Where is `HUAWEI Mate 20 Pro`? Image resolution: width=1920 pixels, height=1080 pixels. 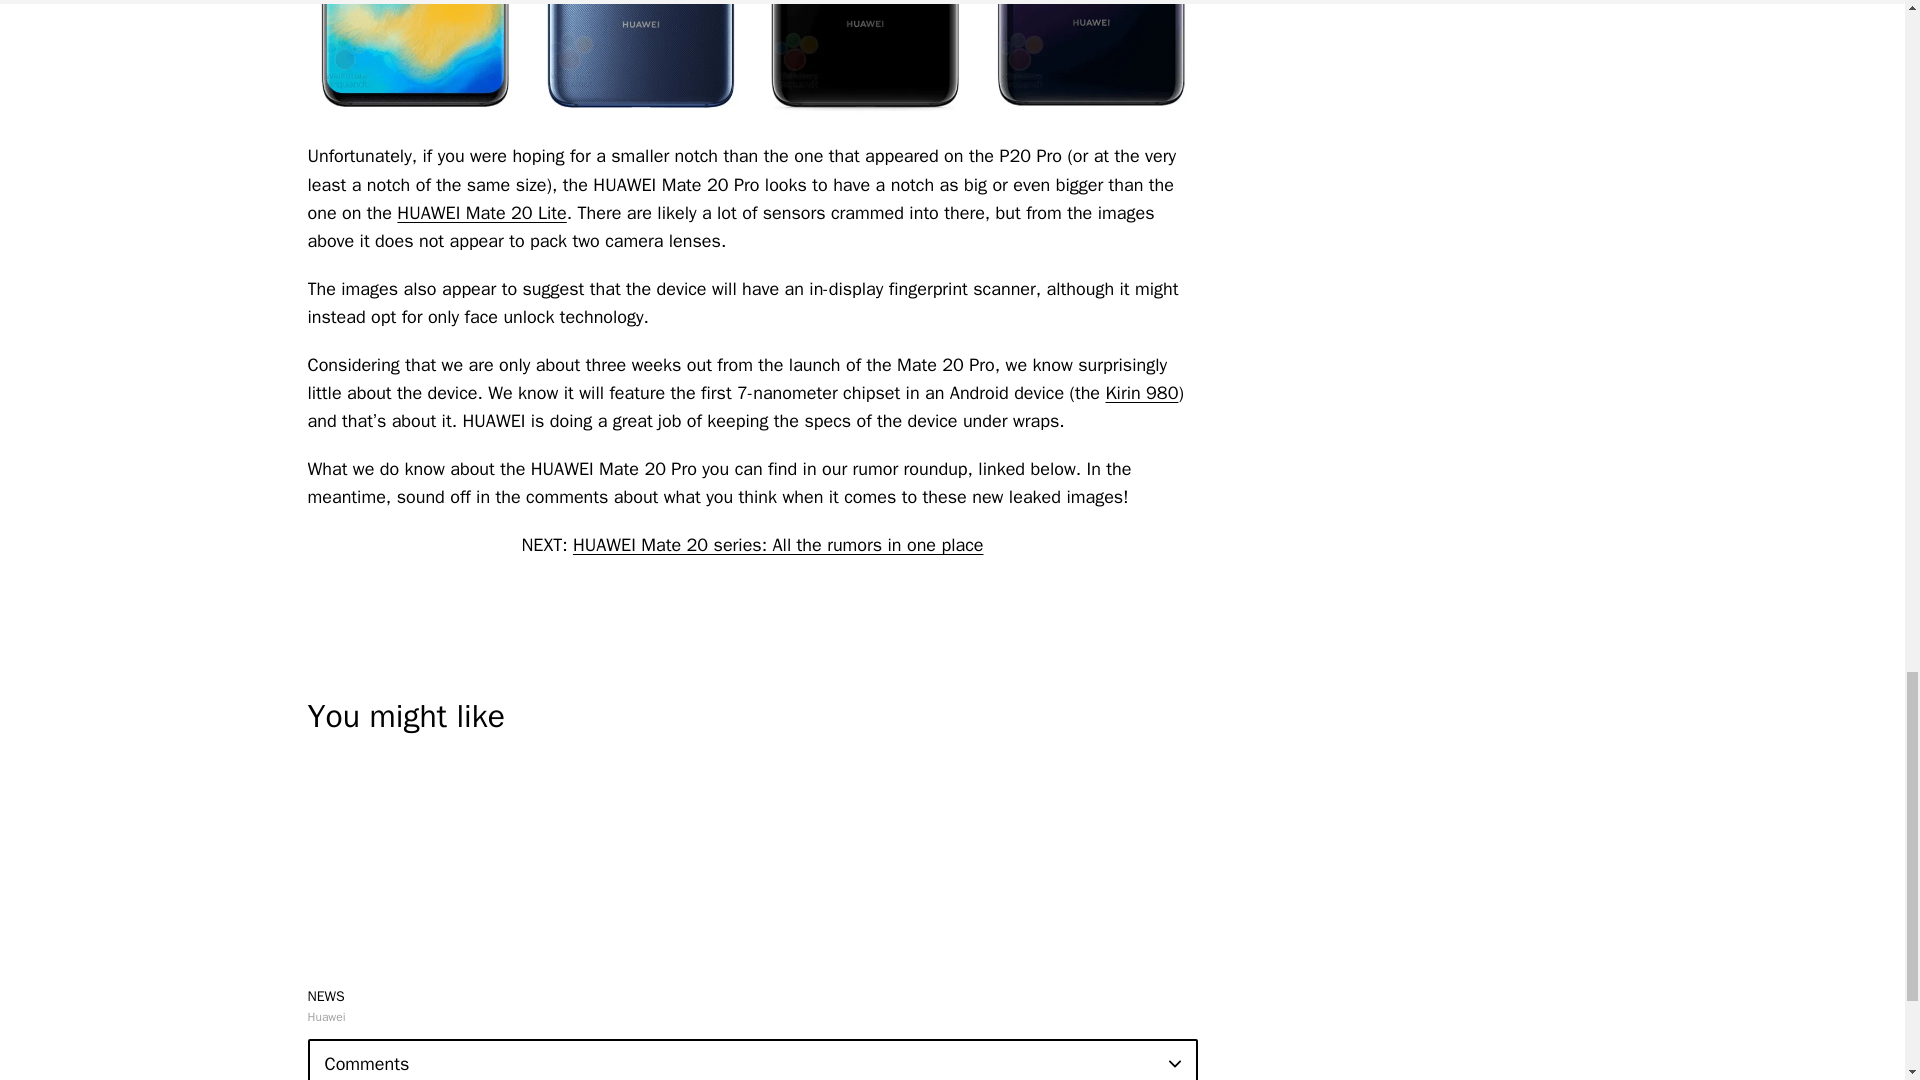 HUAWEI Mate 20 Pro is located at coordinates (1088, 62).